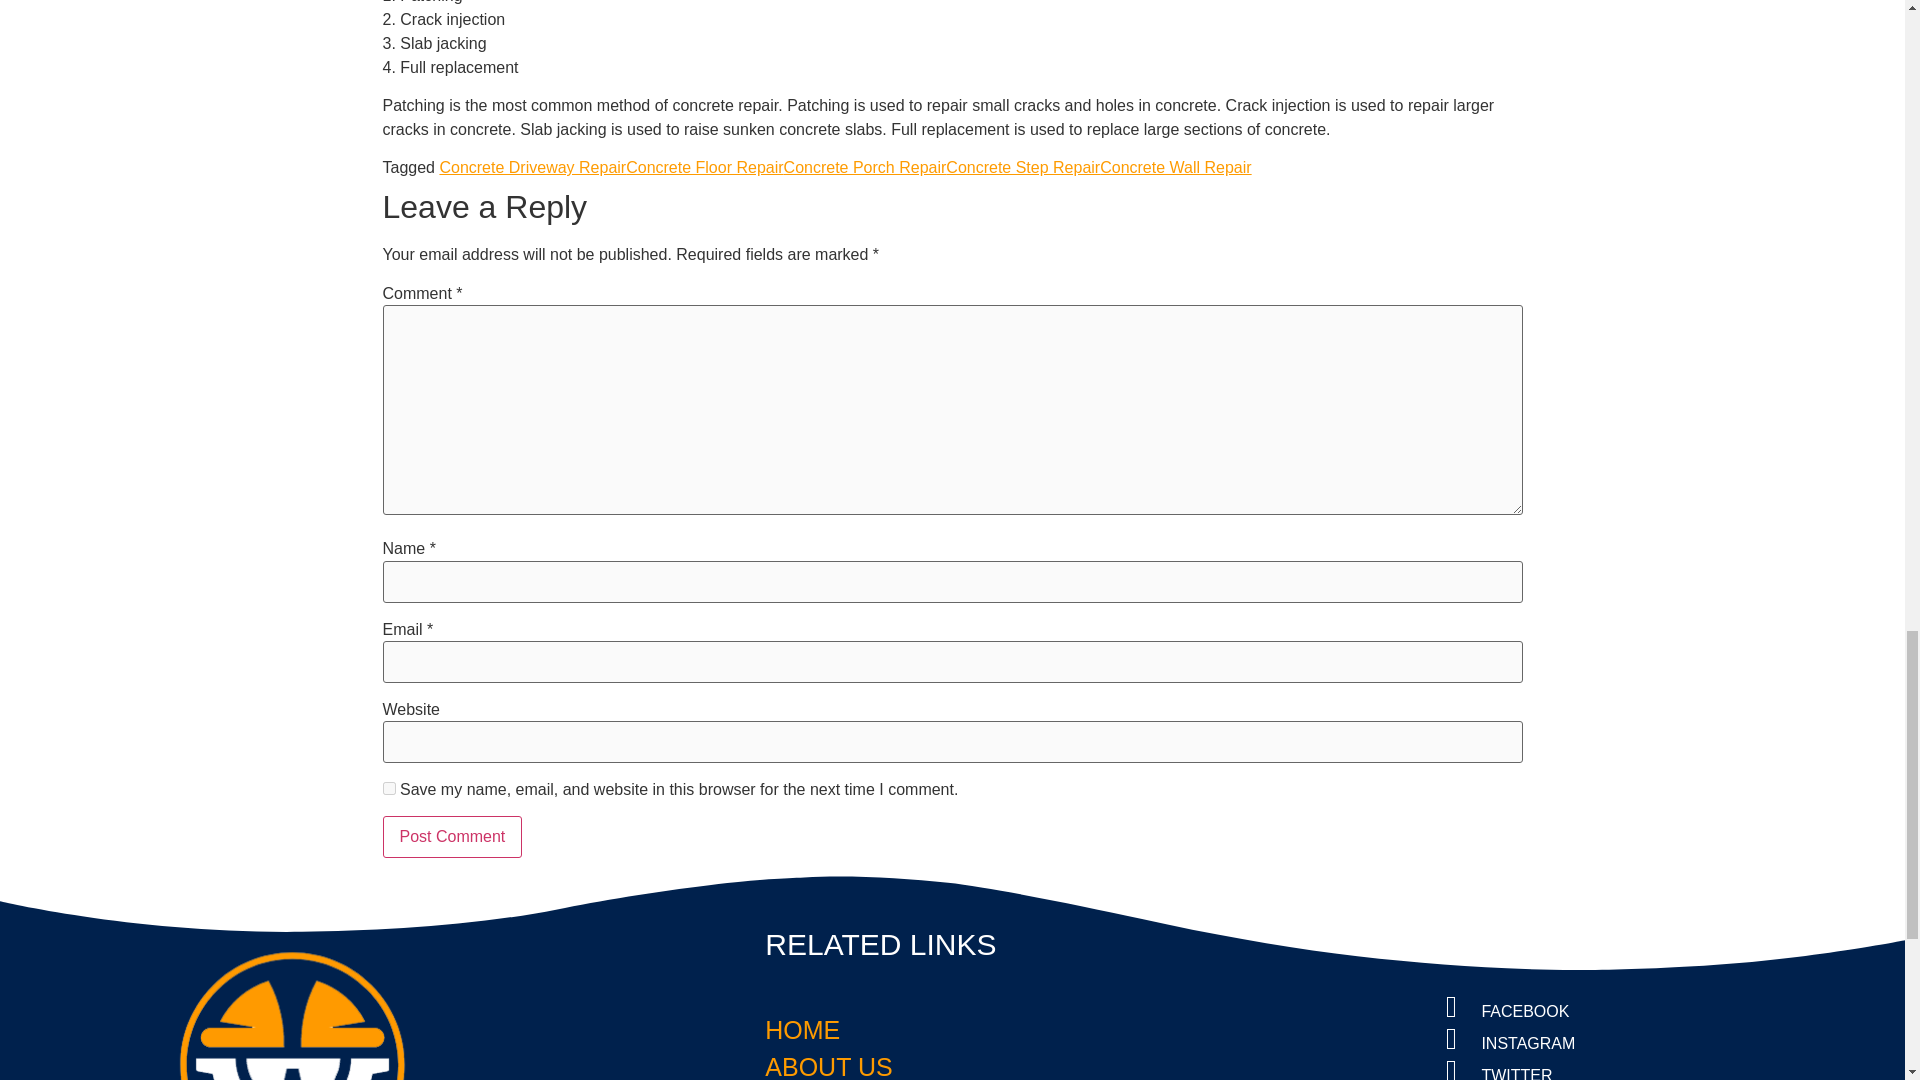  What do you see at coordinates (1176, 167) in the screenshot?
I see `Concrete Wall Repair` at bounding box center [1176, 167].